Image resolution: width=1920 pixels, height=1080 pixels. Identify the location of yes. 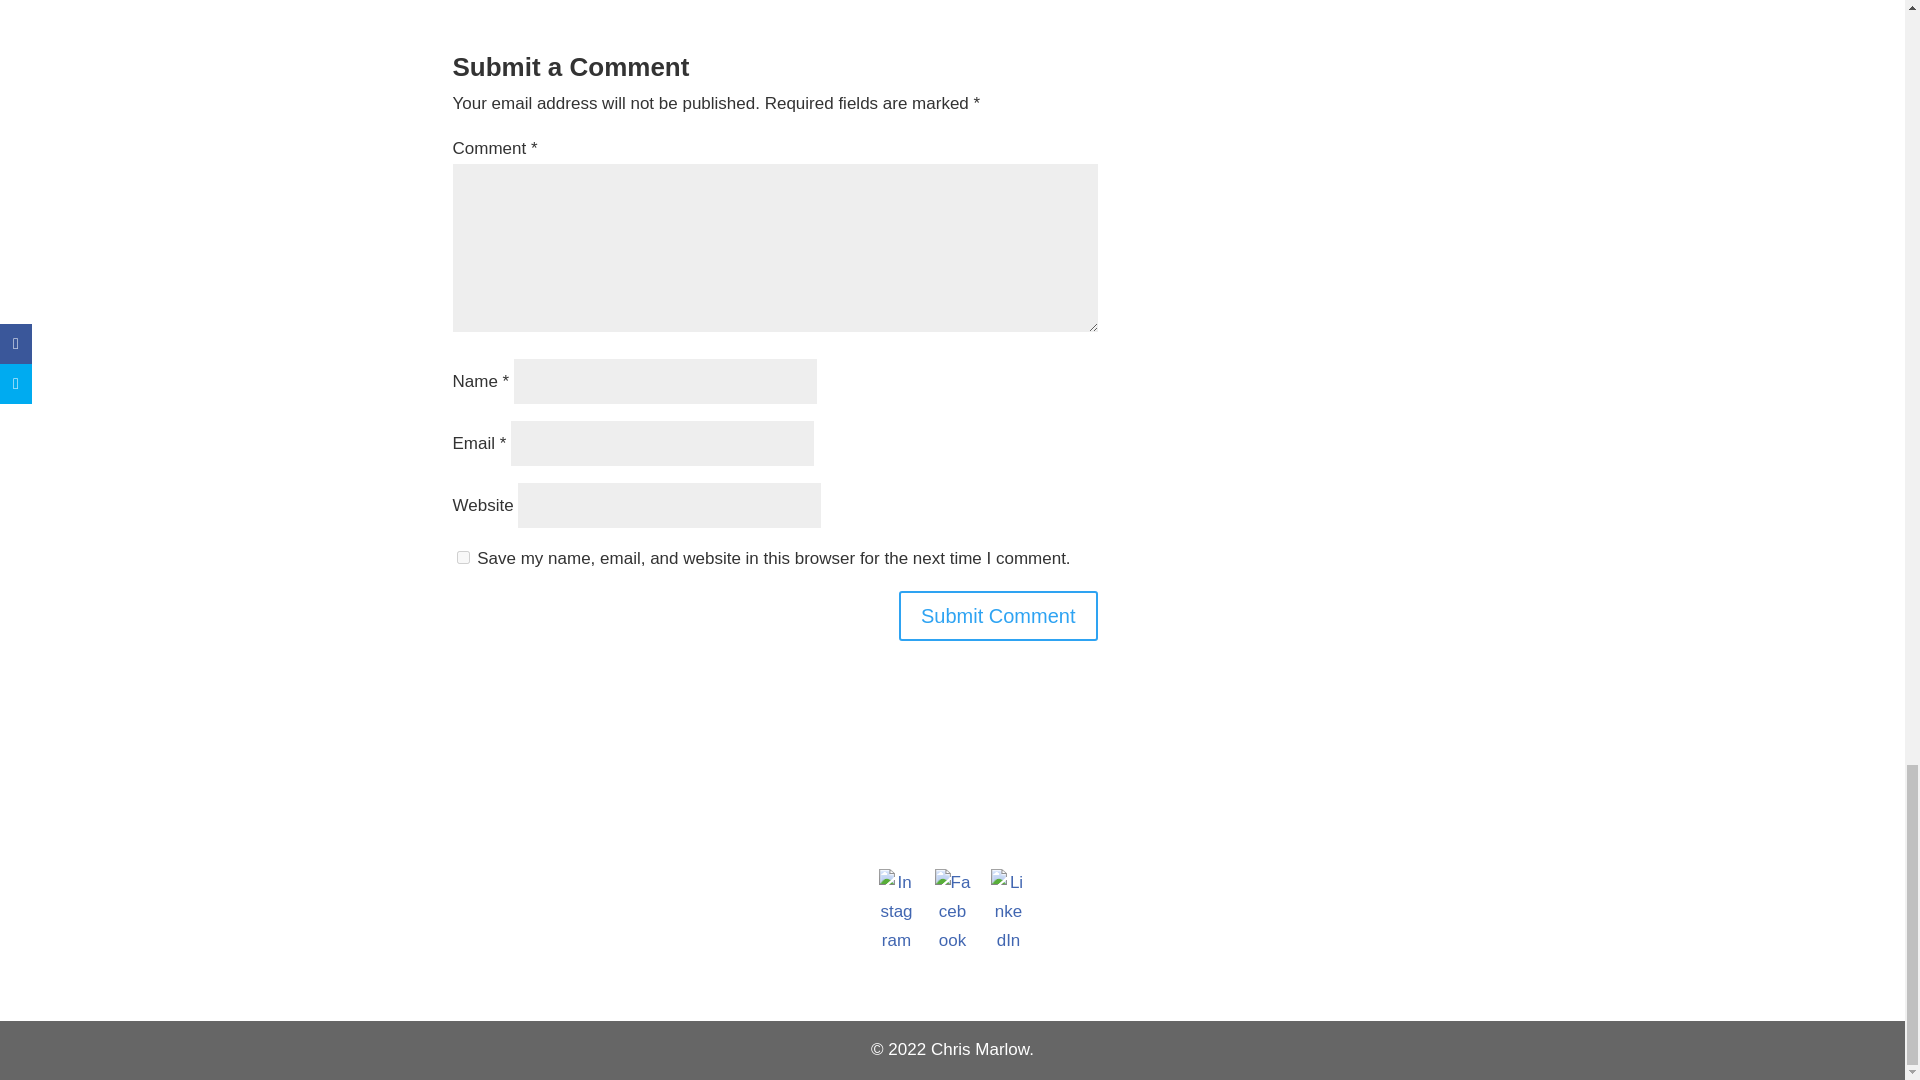
(462, 556).